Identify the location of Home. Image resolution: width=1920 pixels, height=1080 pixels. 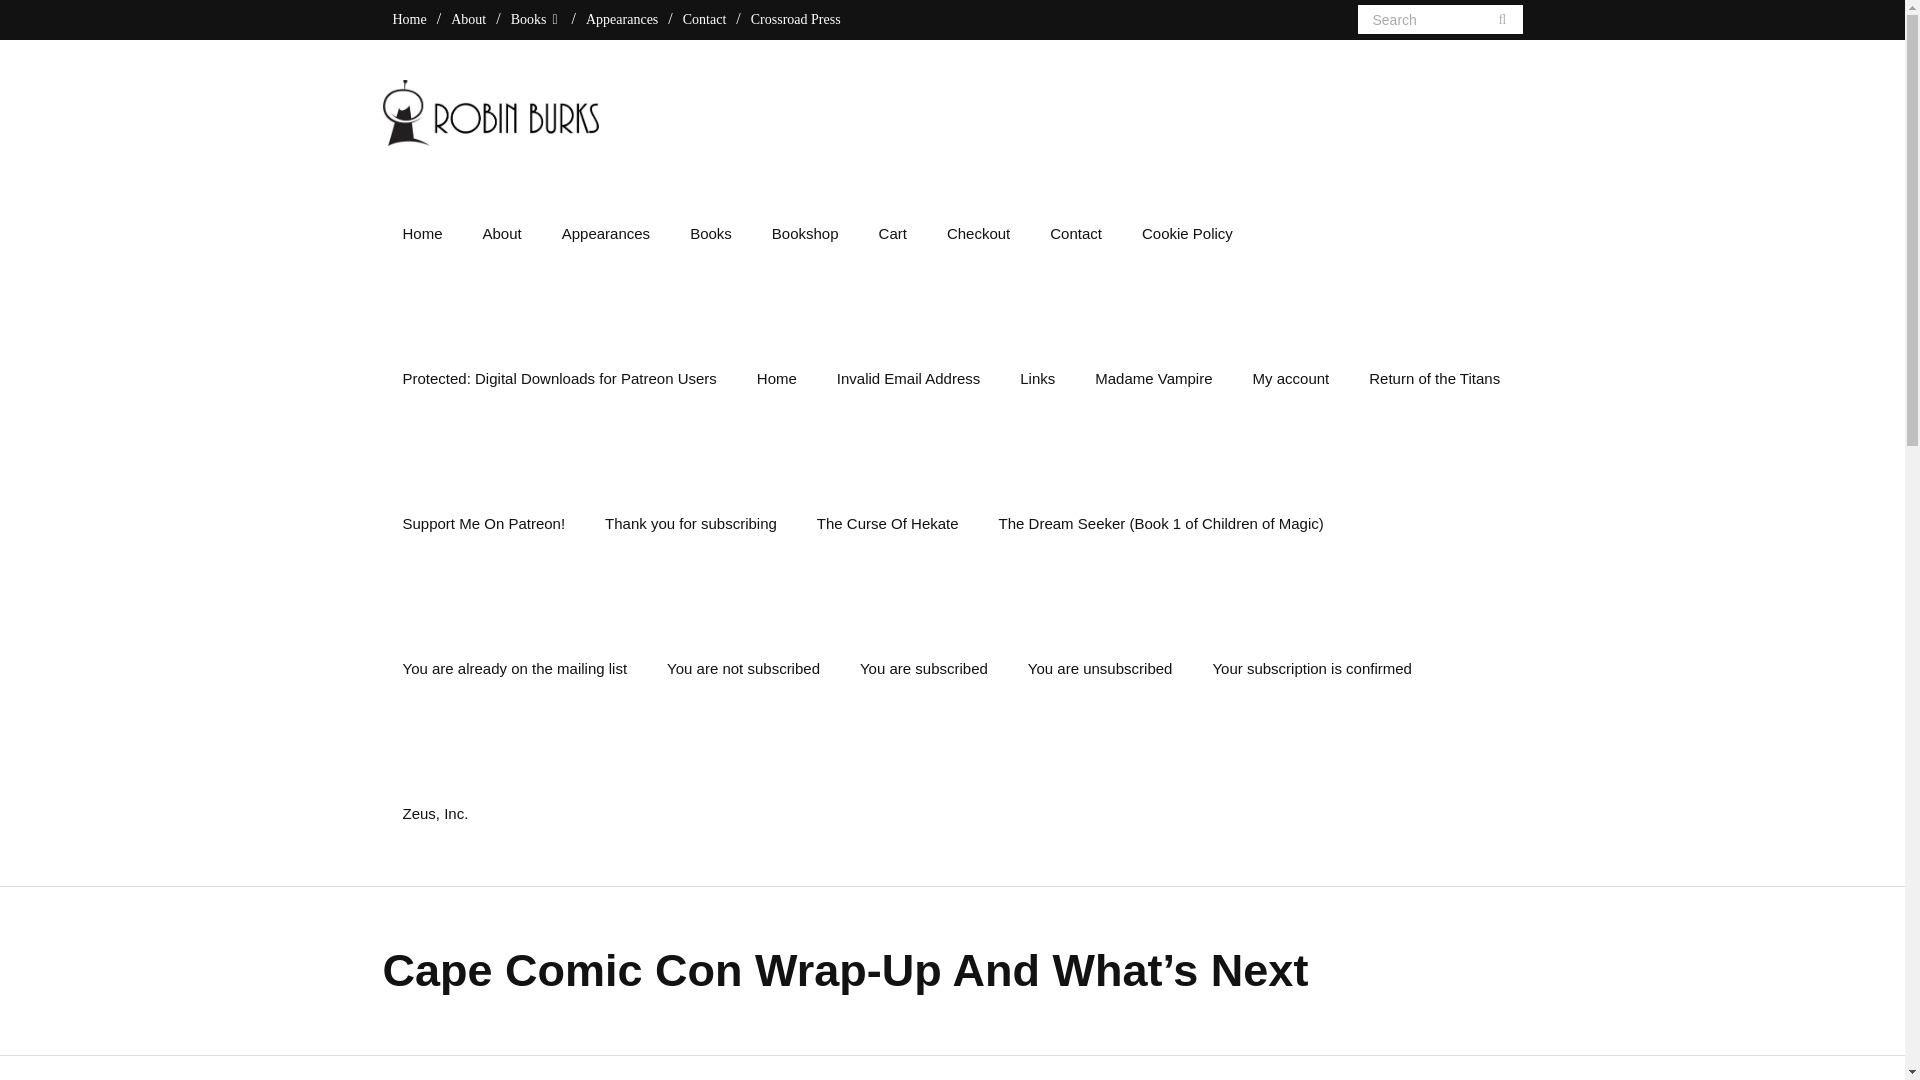
(408, 19).